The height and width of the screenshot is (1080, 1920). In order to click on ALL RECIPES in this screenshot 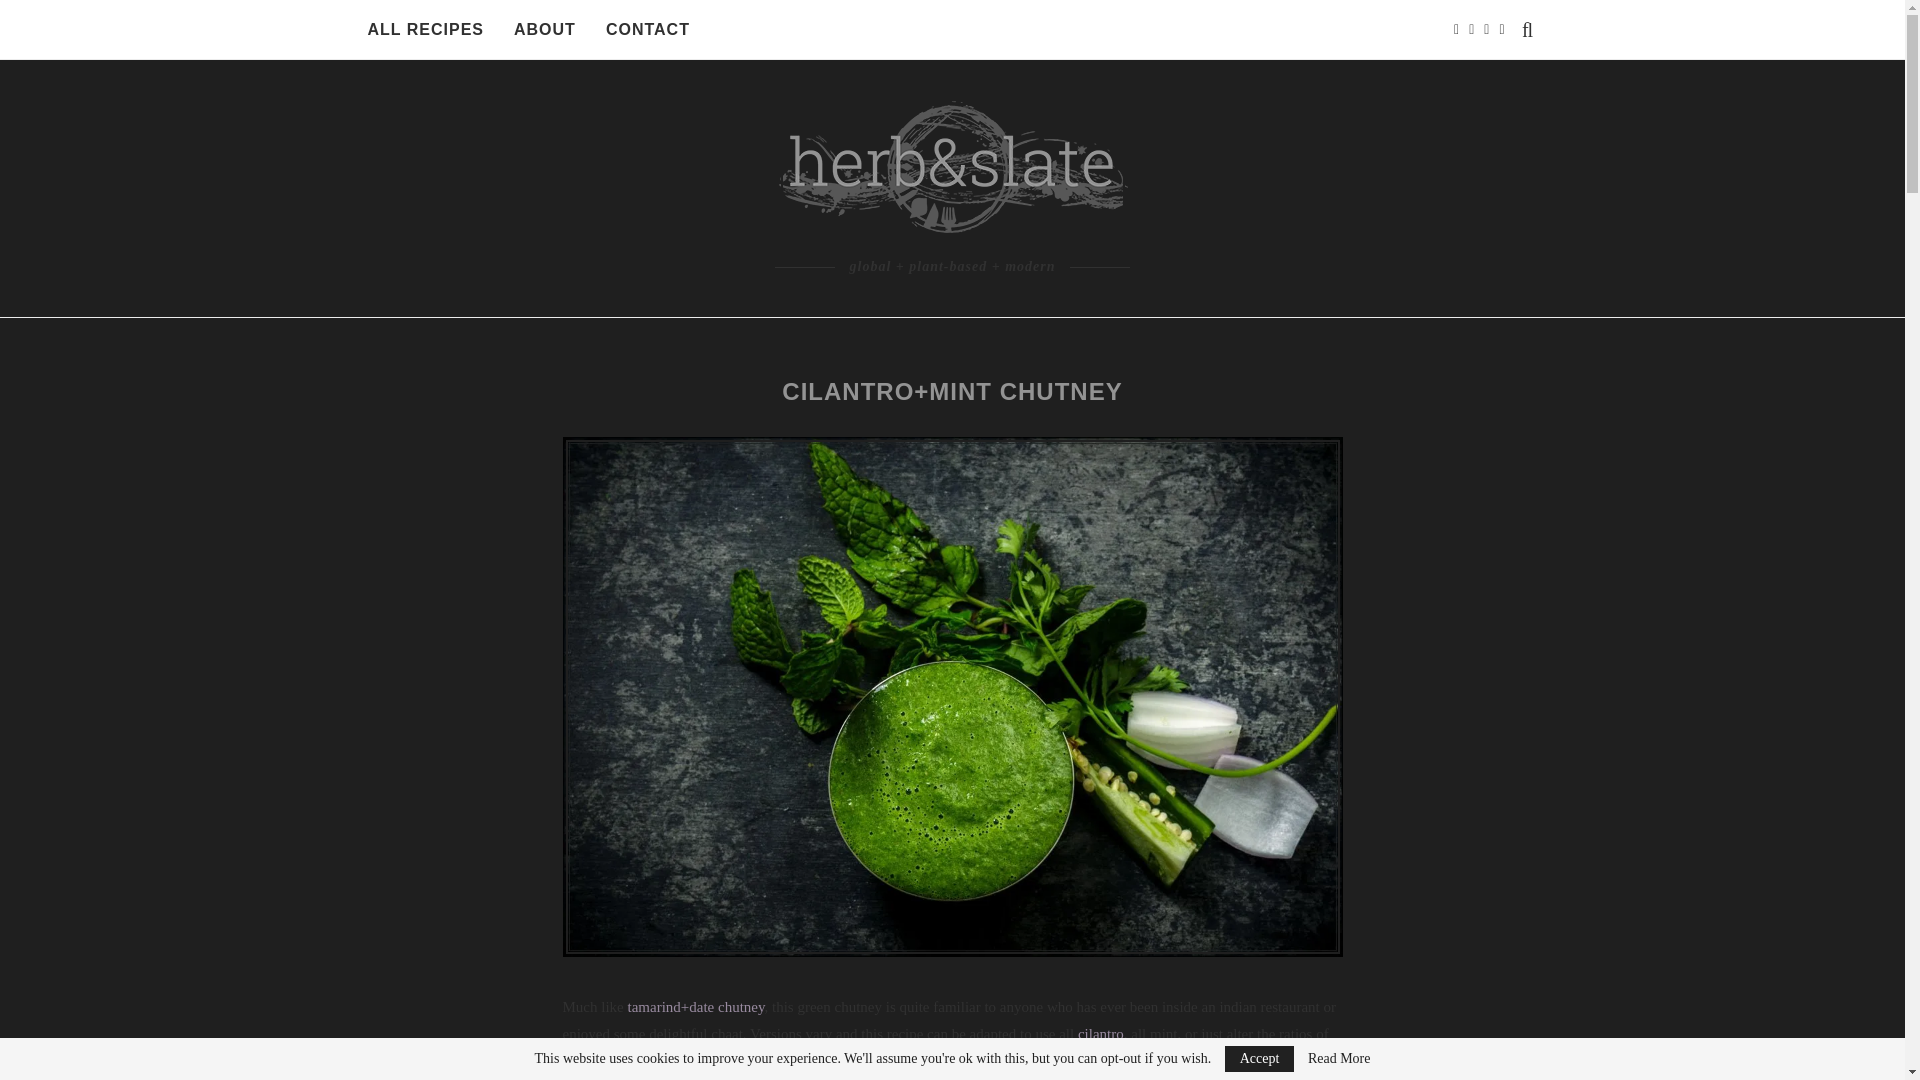, I will do `click(426, 30)`.